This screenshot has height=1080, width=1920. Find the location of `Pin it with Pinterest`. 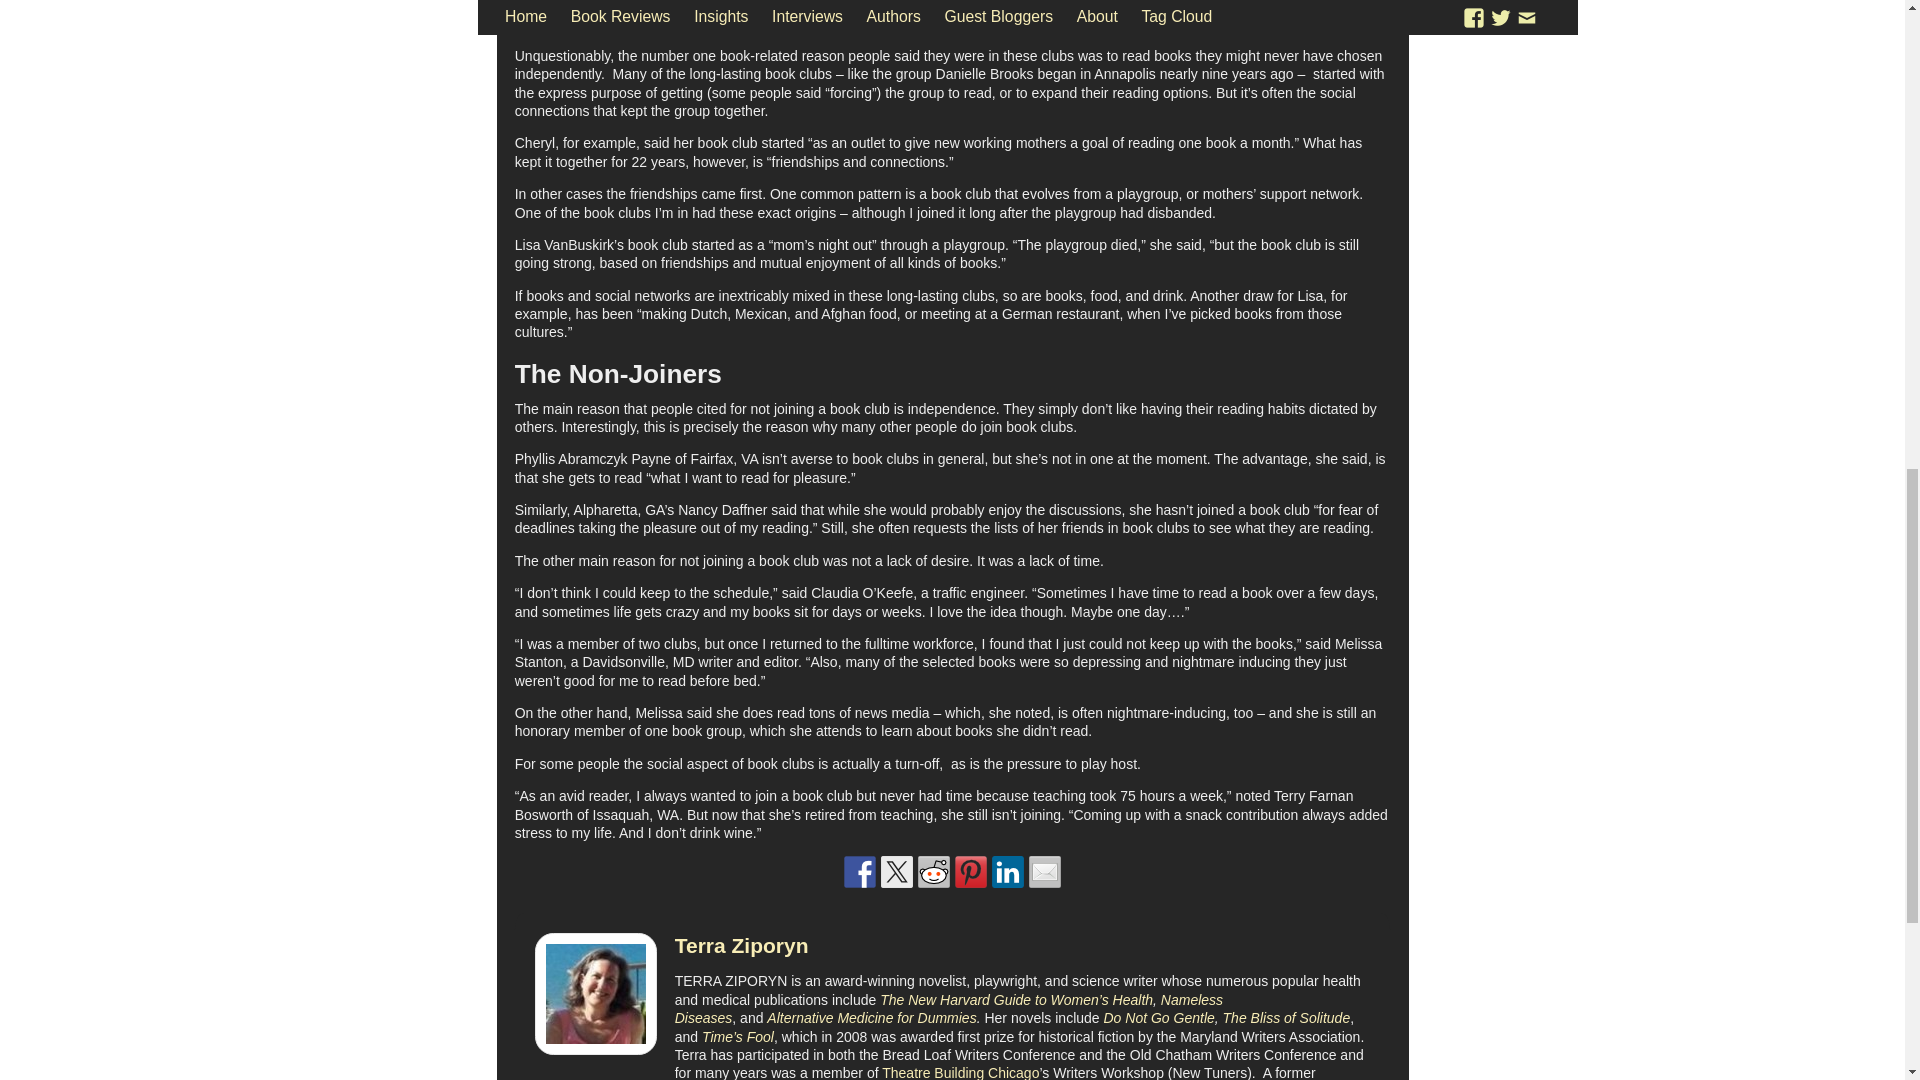

Pin it with Pinterest is located at coordinates (970, 872).